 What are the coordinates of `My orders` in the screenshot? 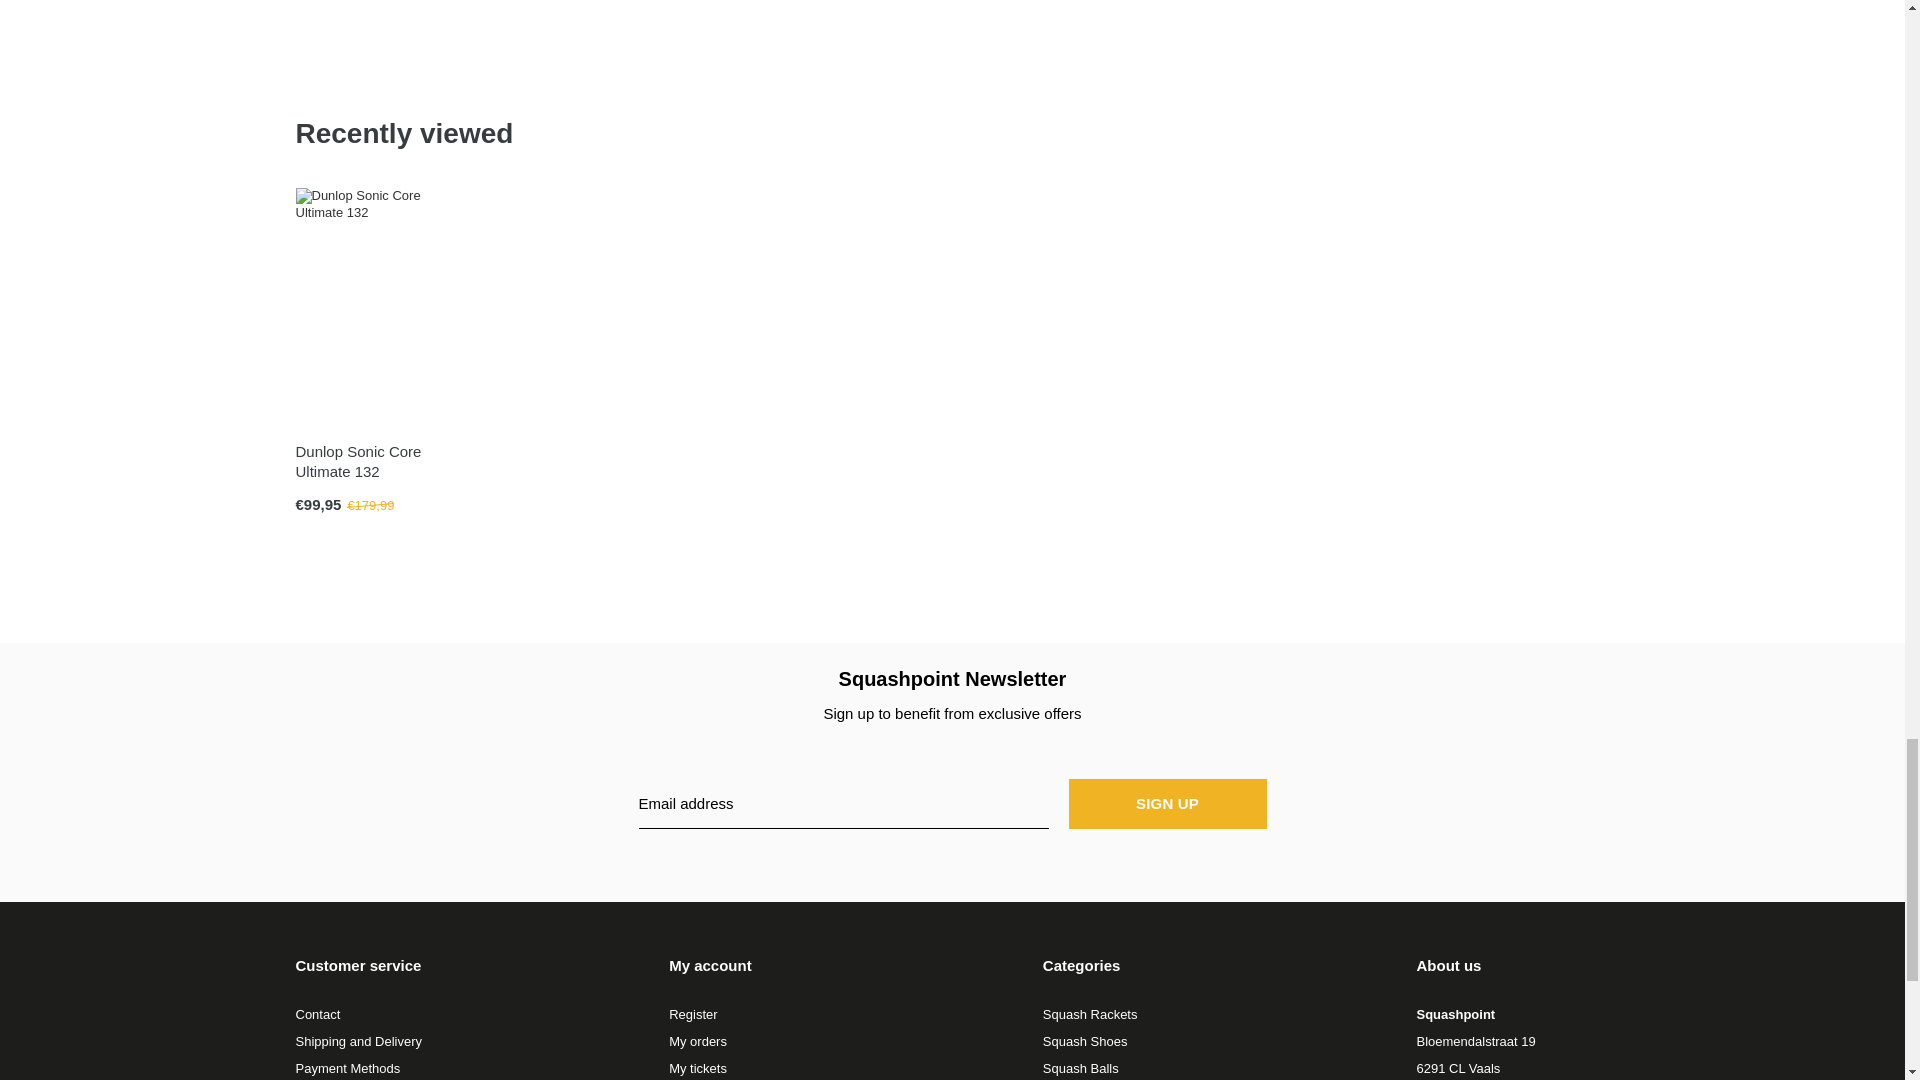 It's located at (698, 1040).